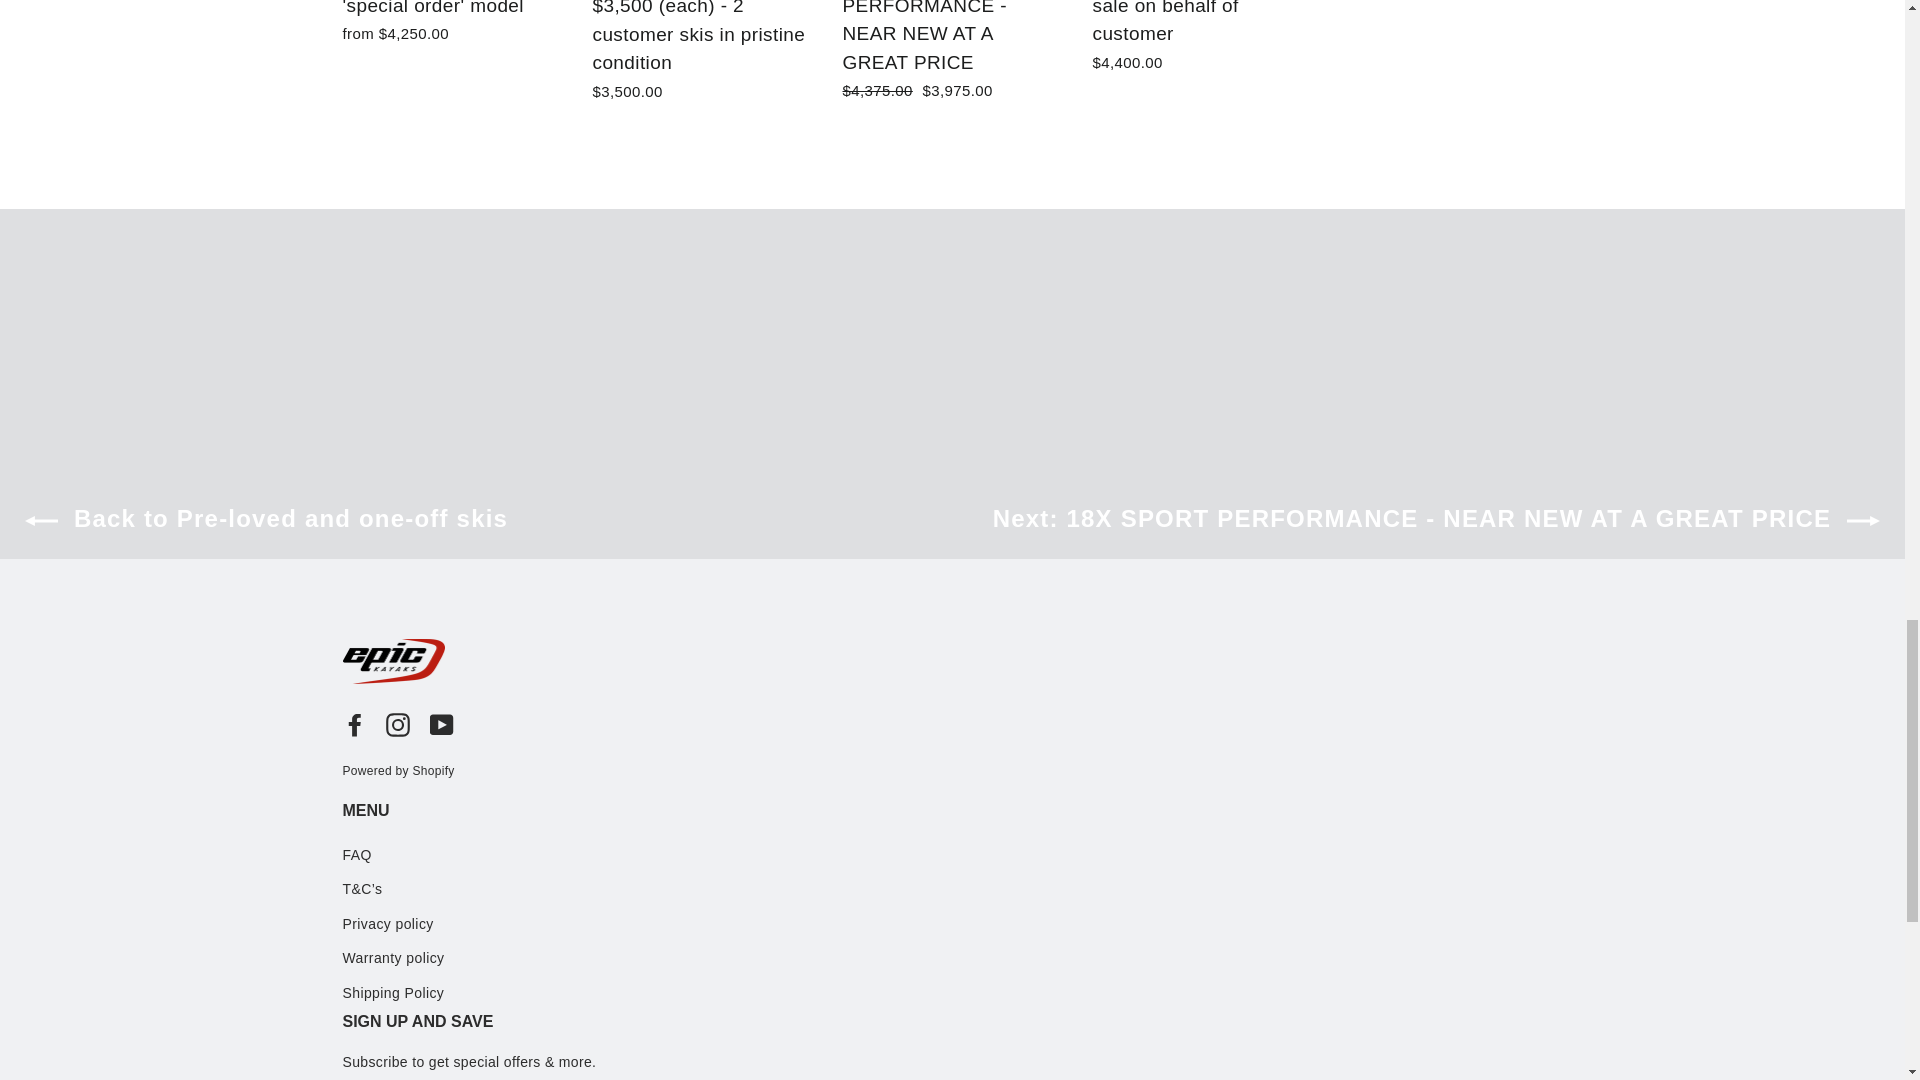  What do you see at coordinates (442, 723) in the screenshot?
I see `Epic Kayaks Australia on YouTube` at bounding box center [442, 723].